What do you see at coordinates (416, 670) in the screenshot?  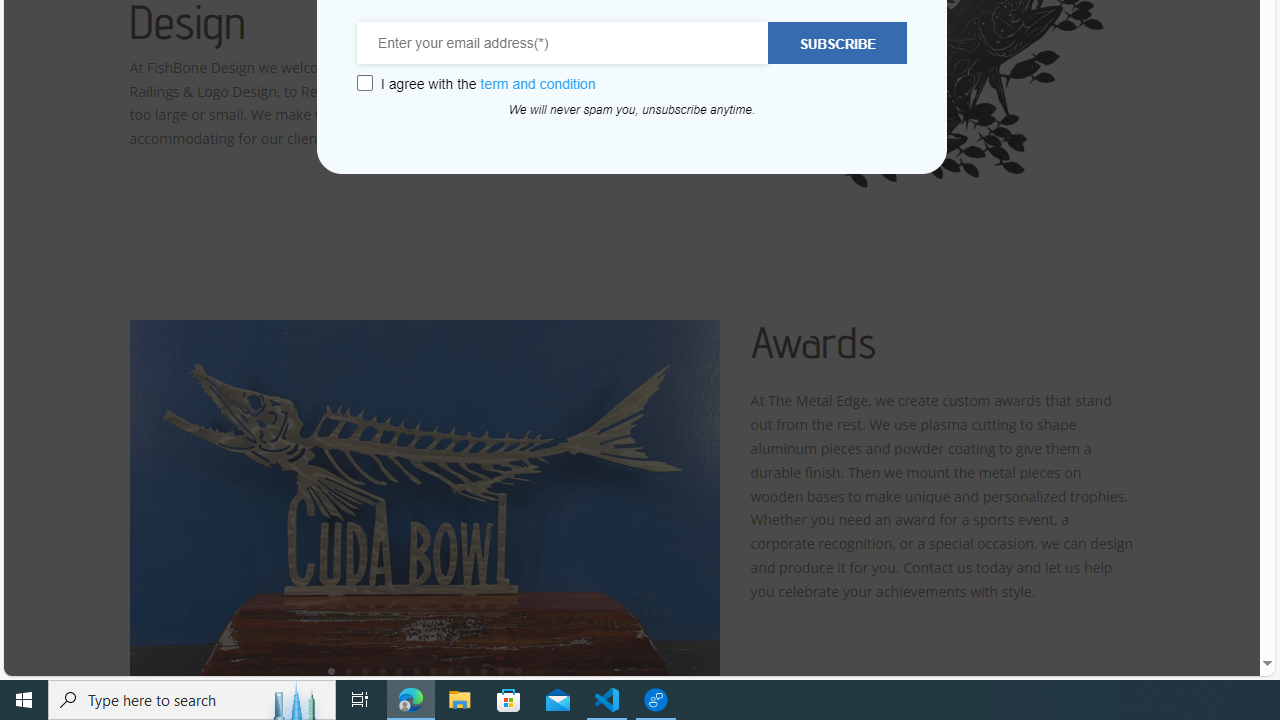 I see `6` at bounding box center [416, 670].